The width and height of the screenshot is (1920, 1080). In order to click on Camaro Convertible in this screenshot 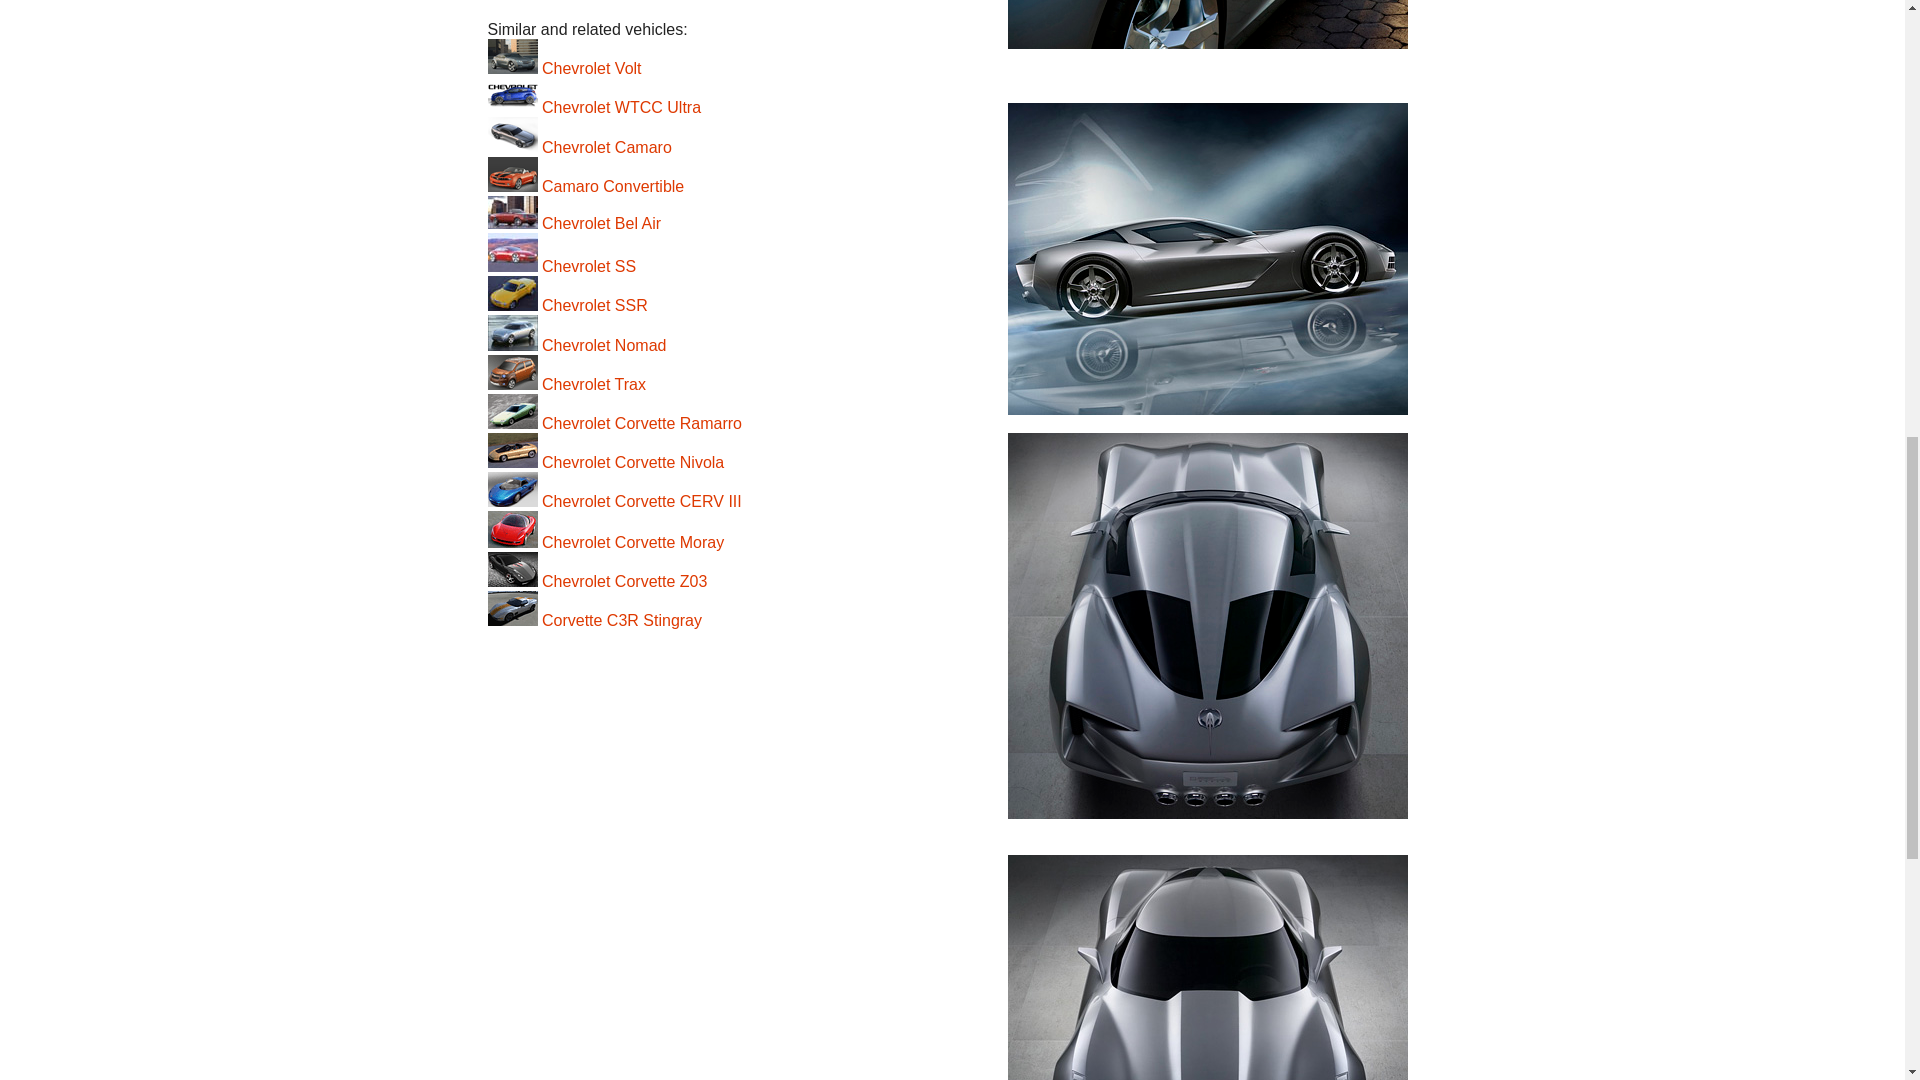, I will do `click(586, 186)`.